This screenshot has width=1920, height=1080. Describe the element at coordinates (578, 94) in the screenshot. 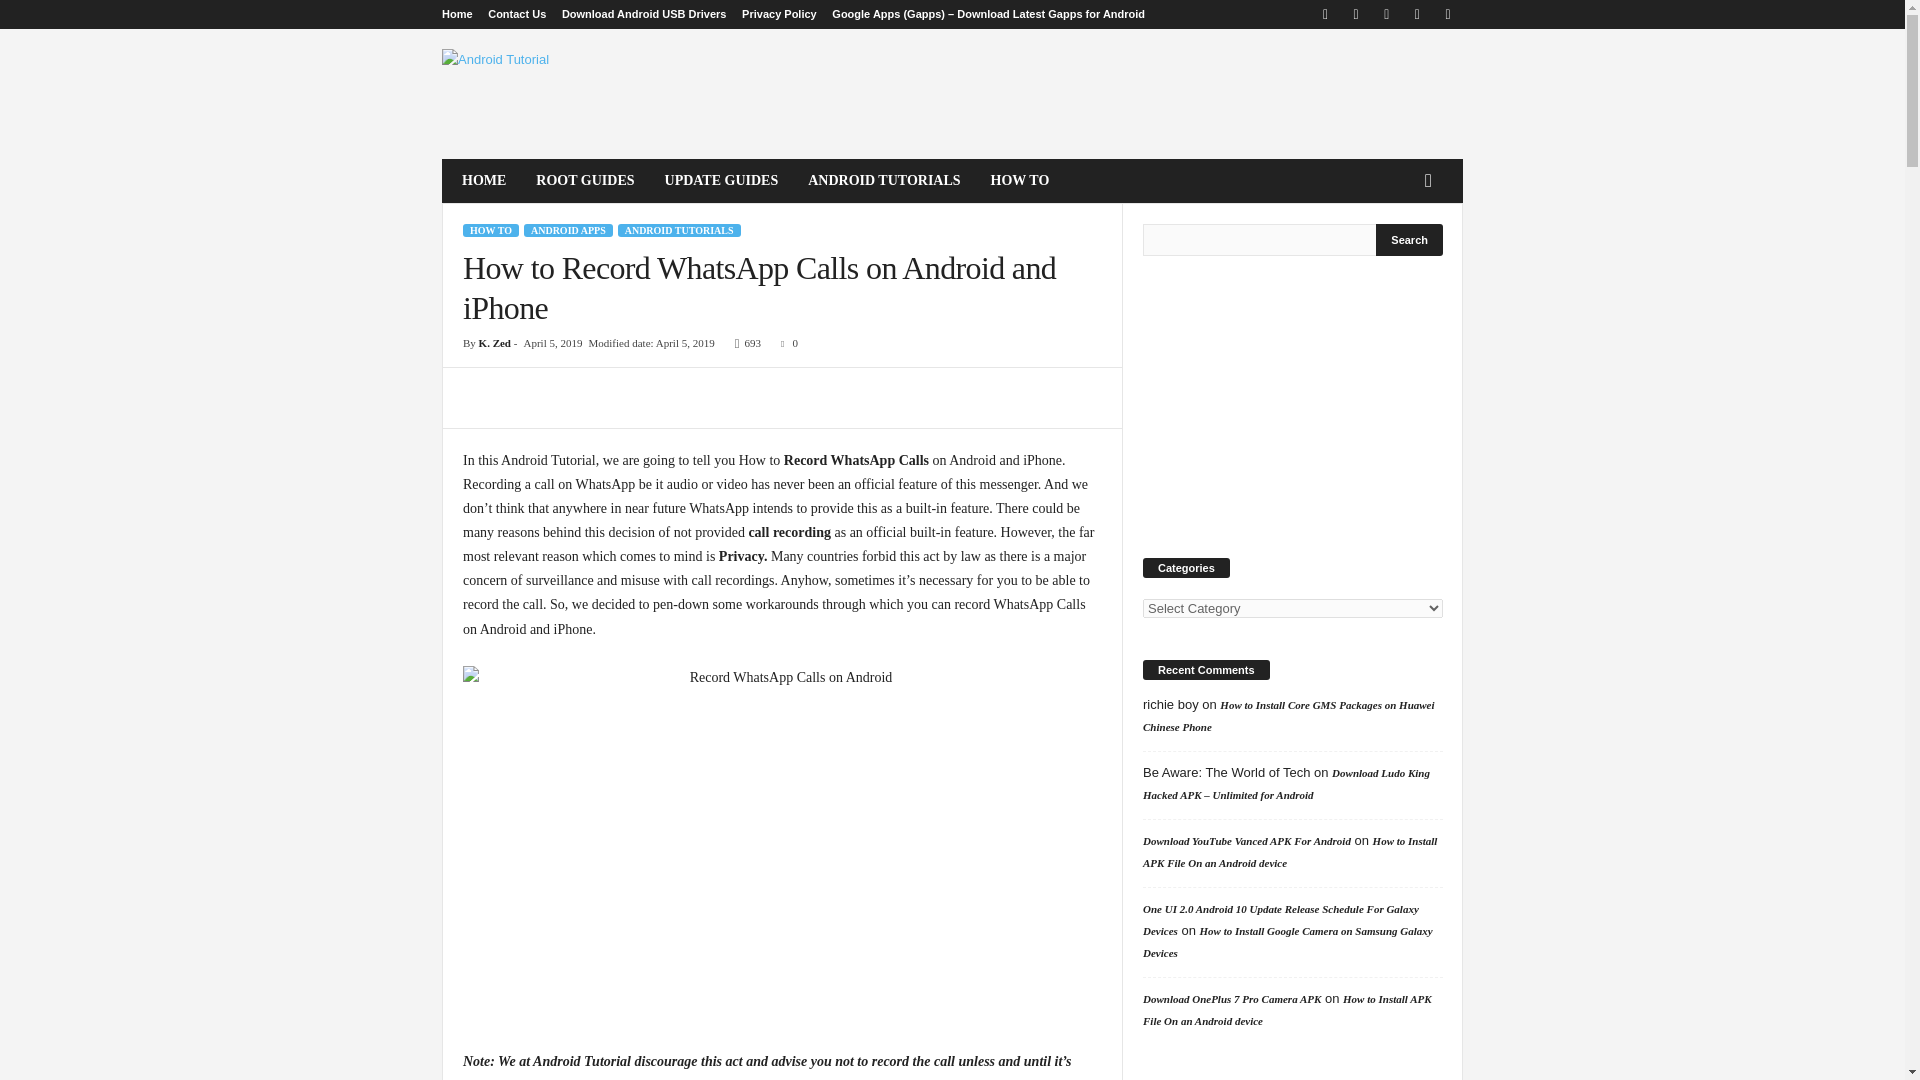

I see `Android Tutorial` at that location.